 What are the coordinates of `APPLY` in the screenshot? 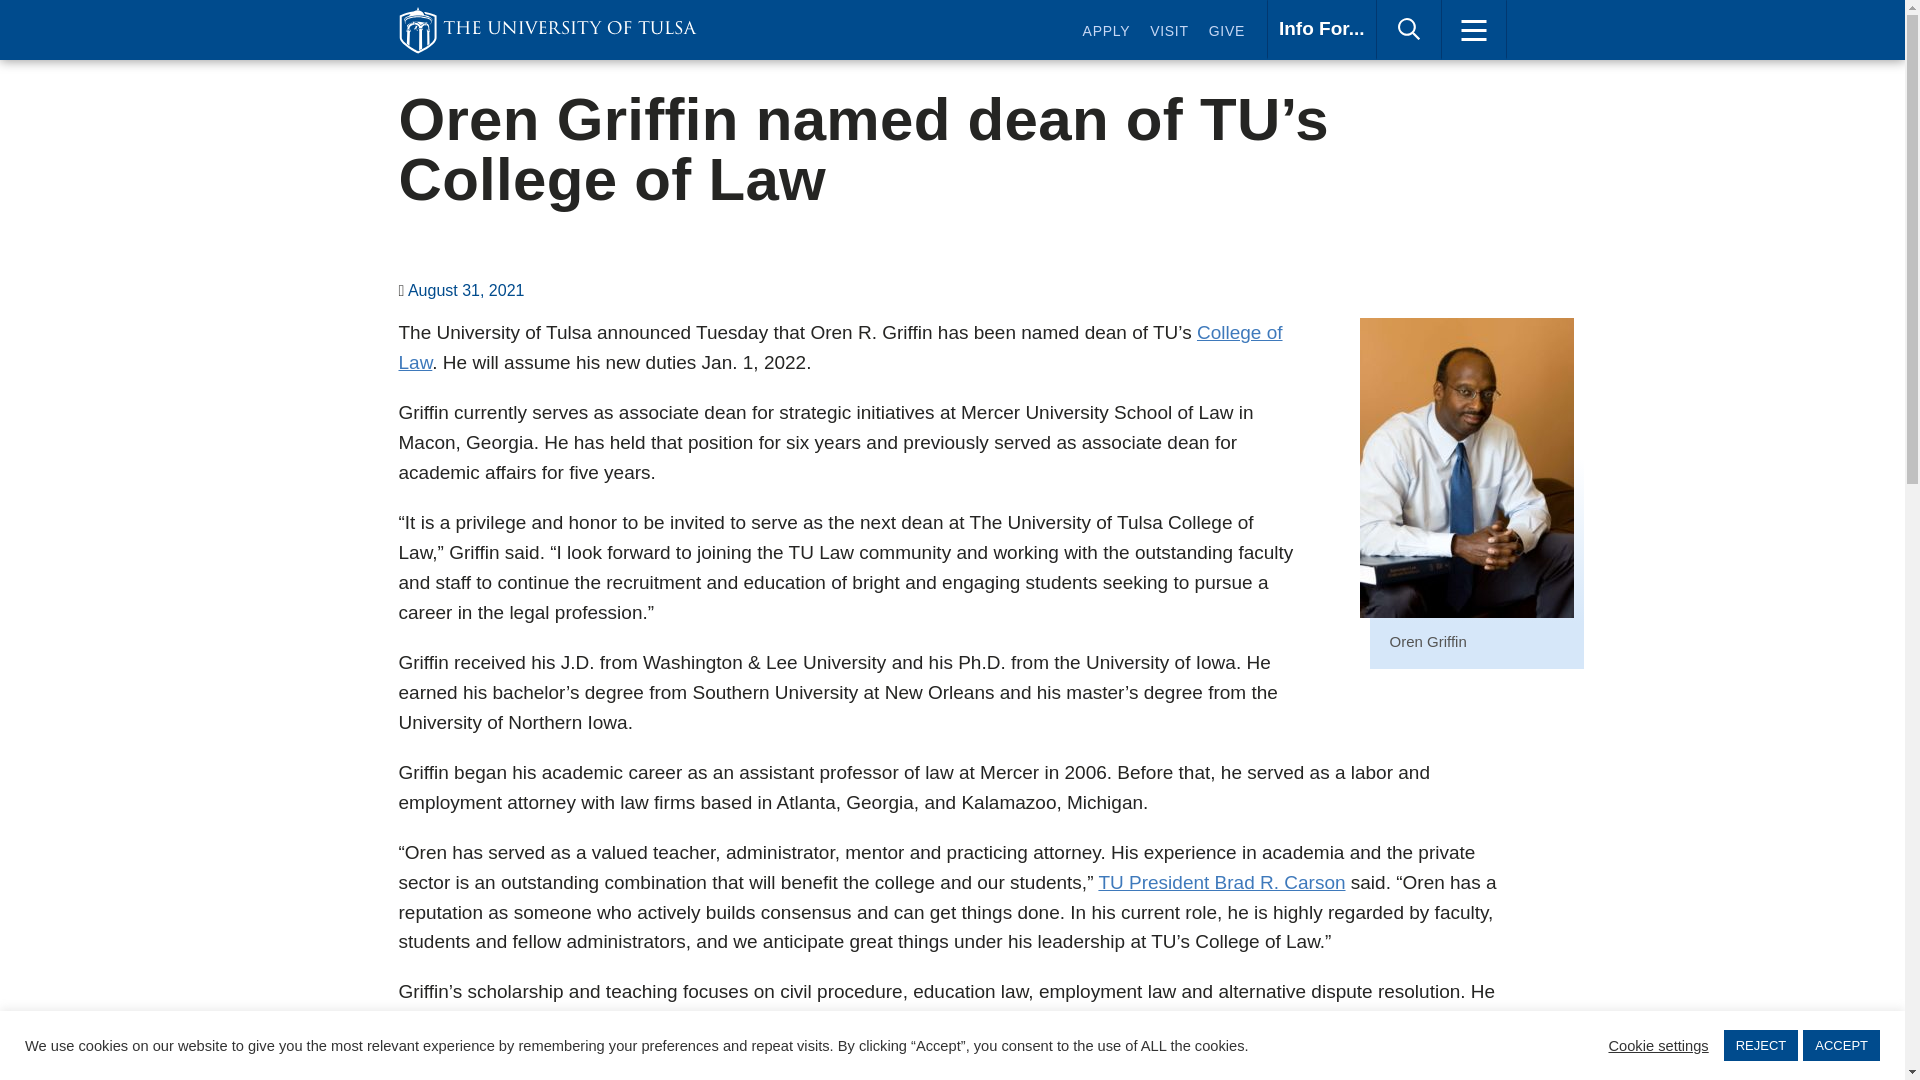 It's located at (1322, 30).